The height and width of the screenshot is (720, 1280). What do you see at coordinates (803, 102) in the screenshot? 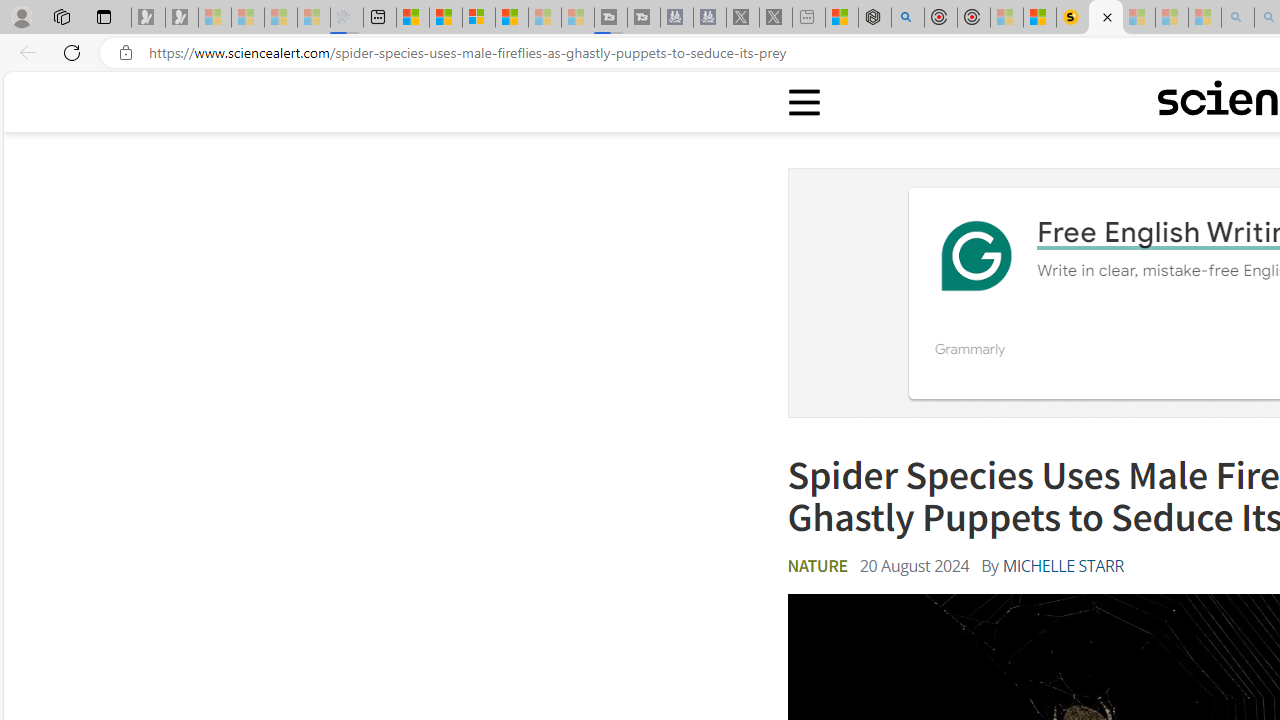
I see `Class: sciencealert-menu-desktop-svg ` at bounding box center [803, 102].